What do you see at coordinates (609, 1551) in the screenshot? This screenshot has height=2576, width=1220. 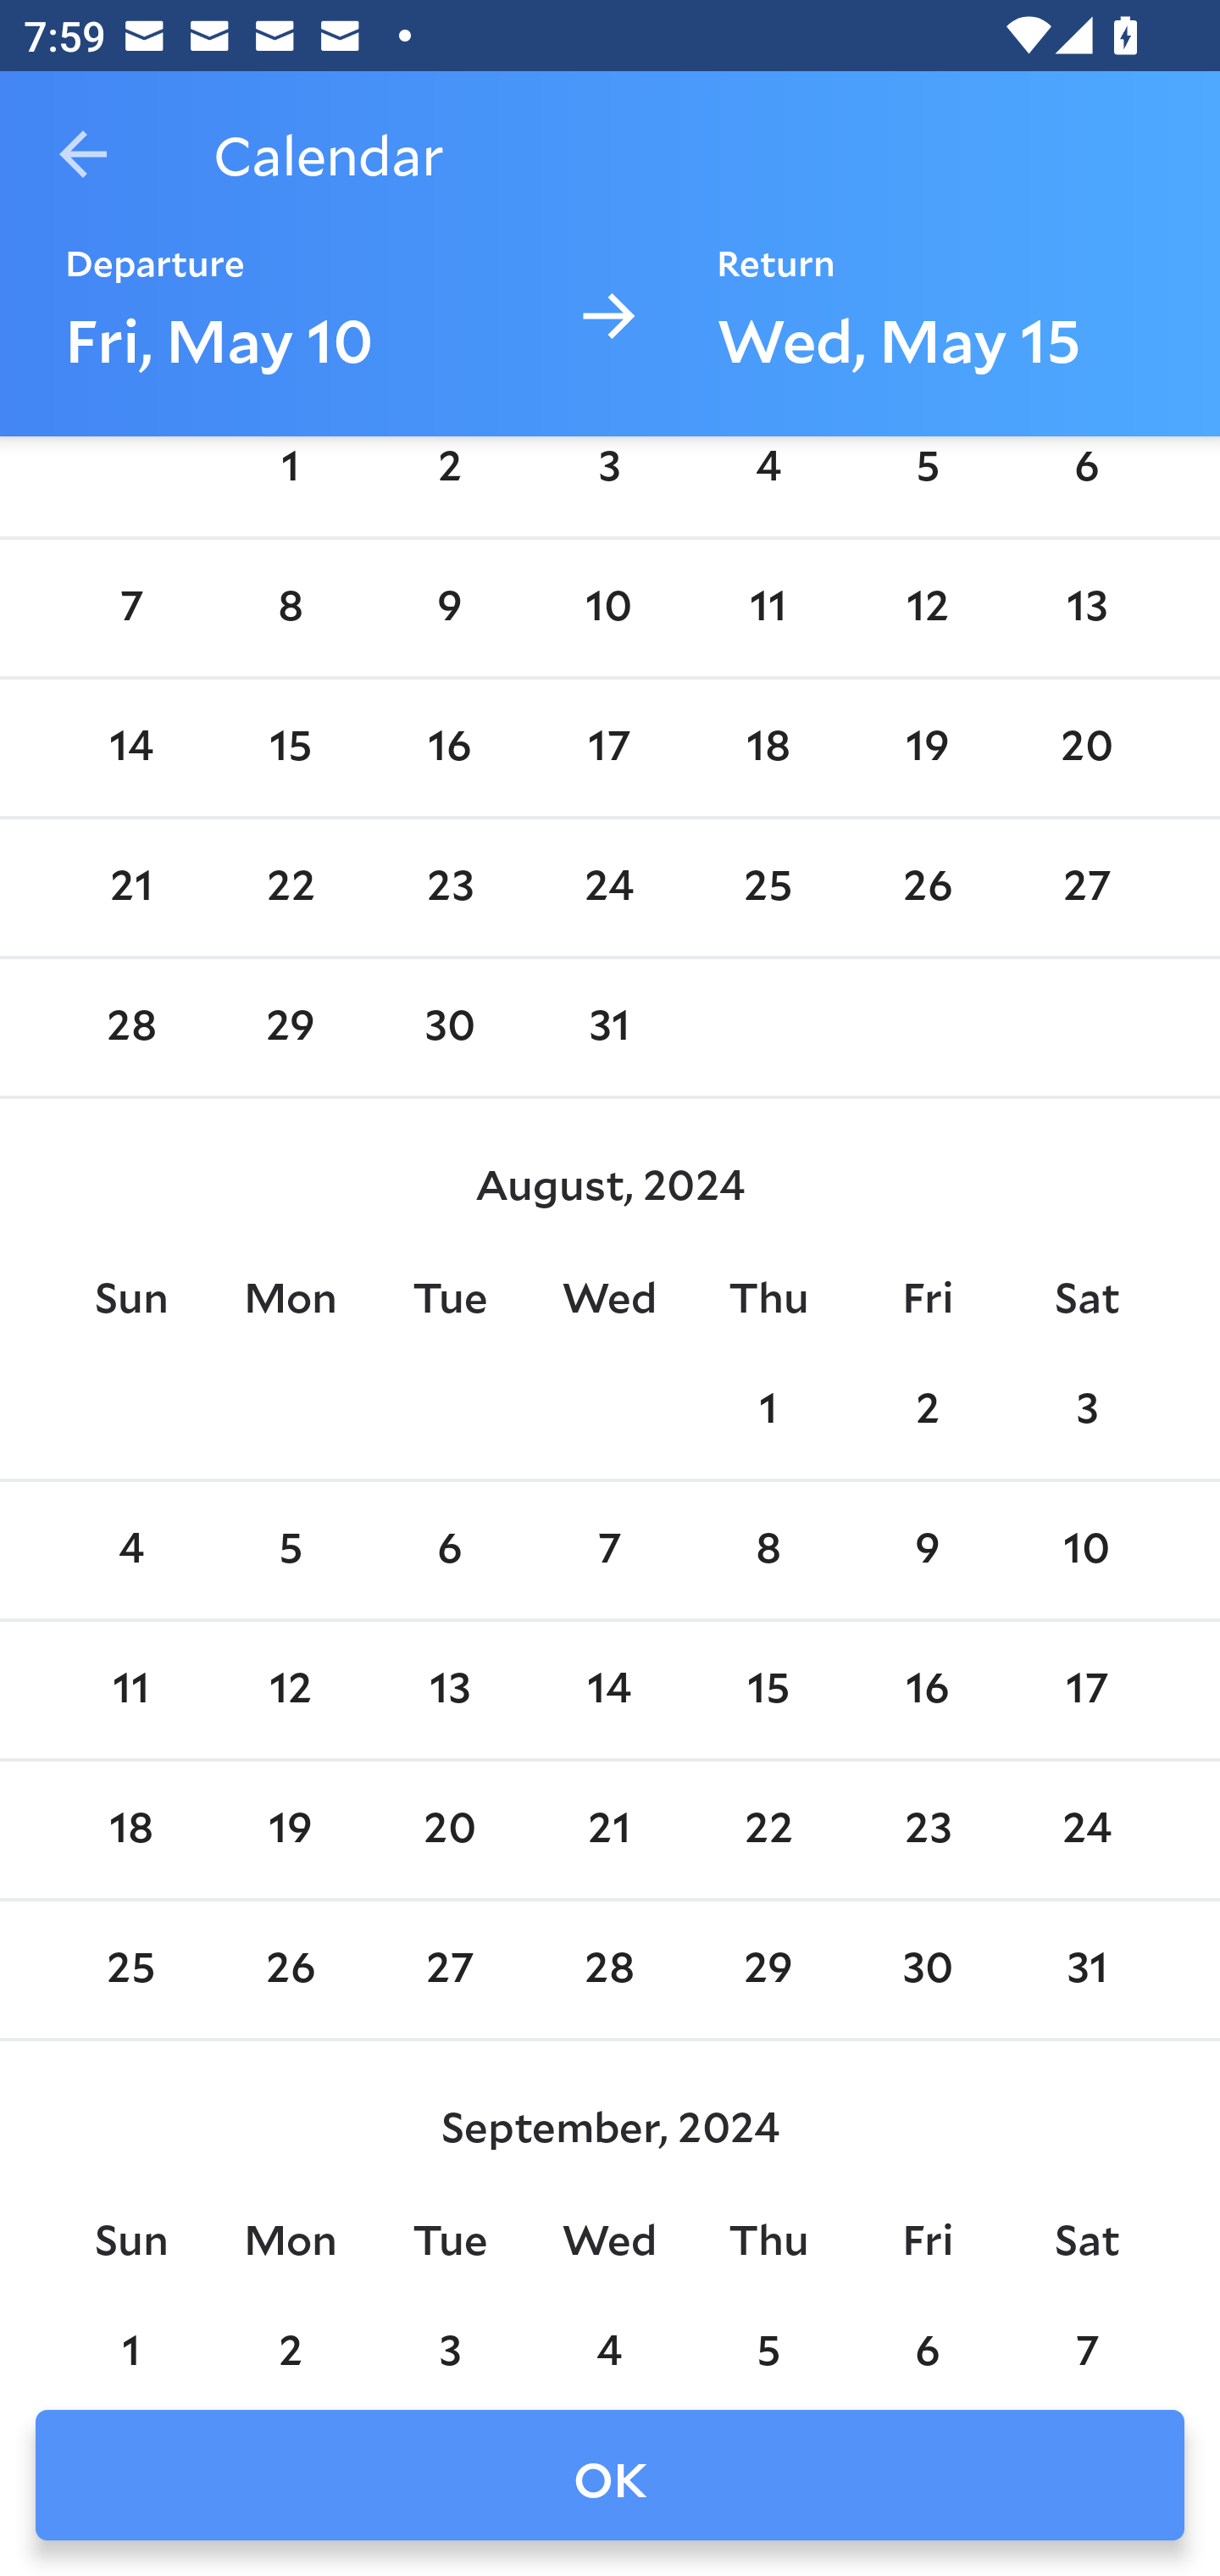 I see `7` at bounding box center [609, 1551].